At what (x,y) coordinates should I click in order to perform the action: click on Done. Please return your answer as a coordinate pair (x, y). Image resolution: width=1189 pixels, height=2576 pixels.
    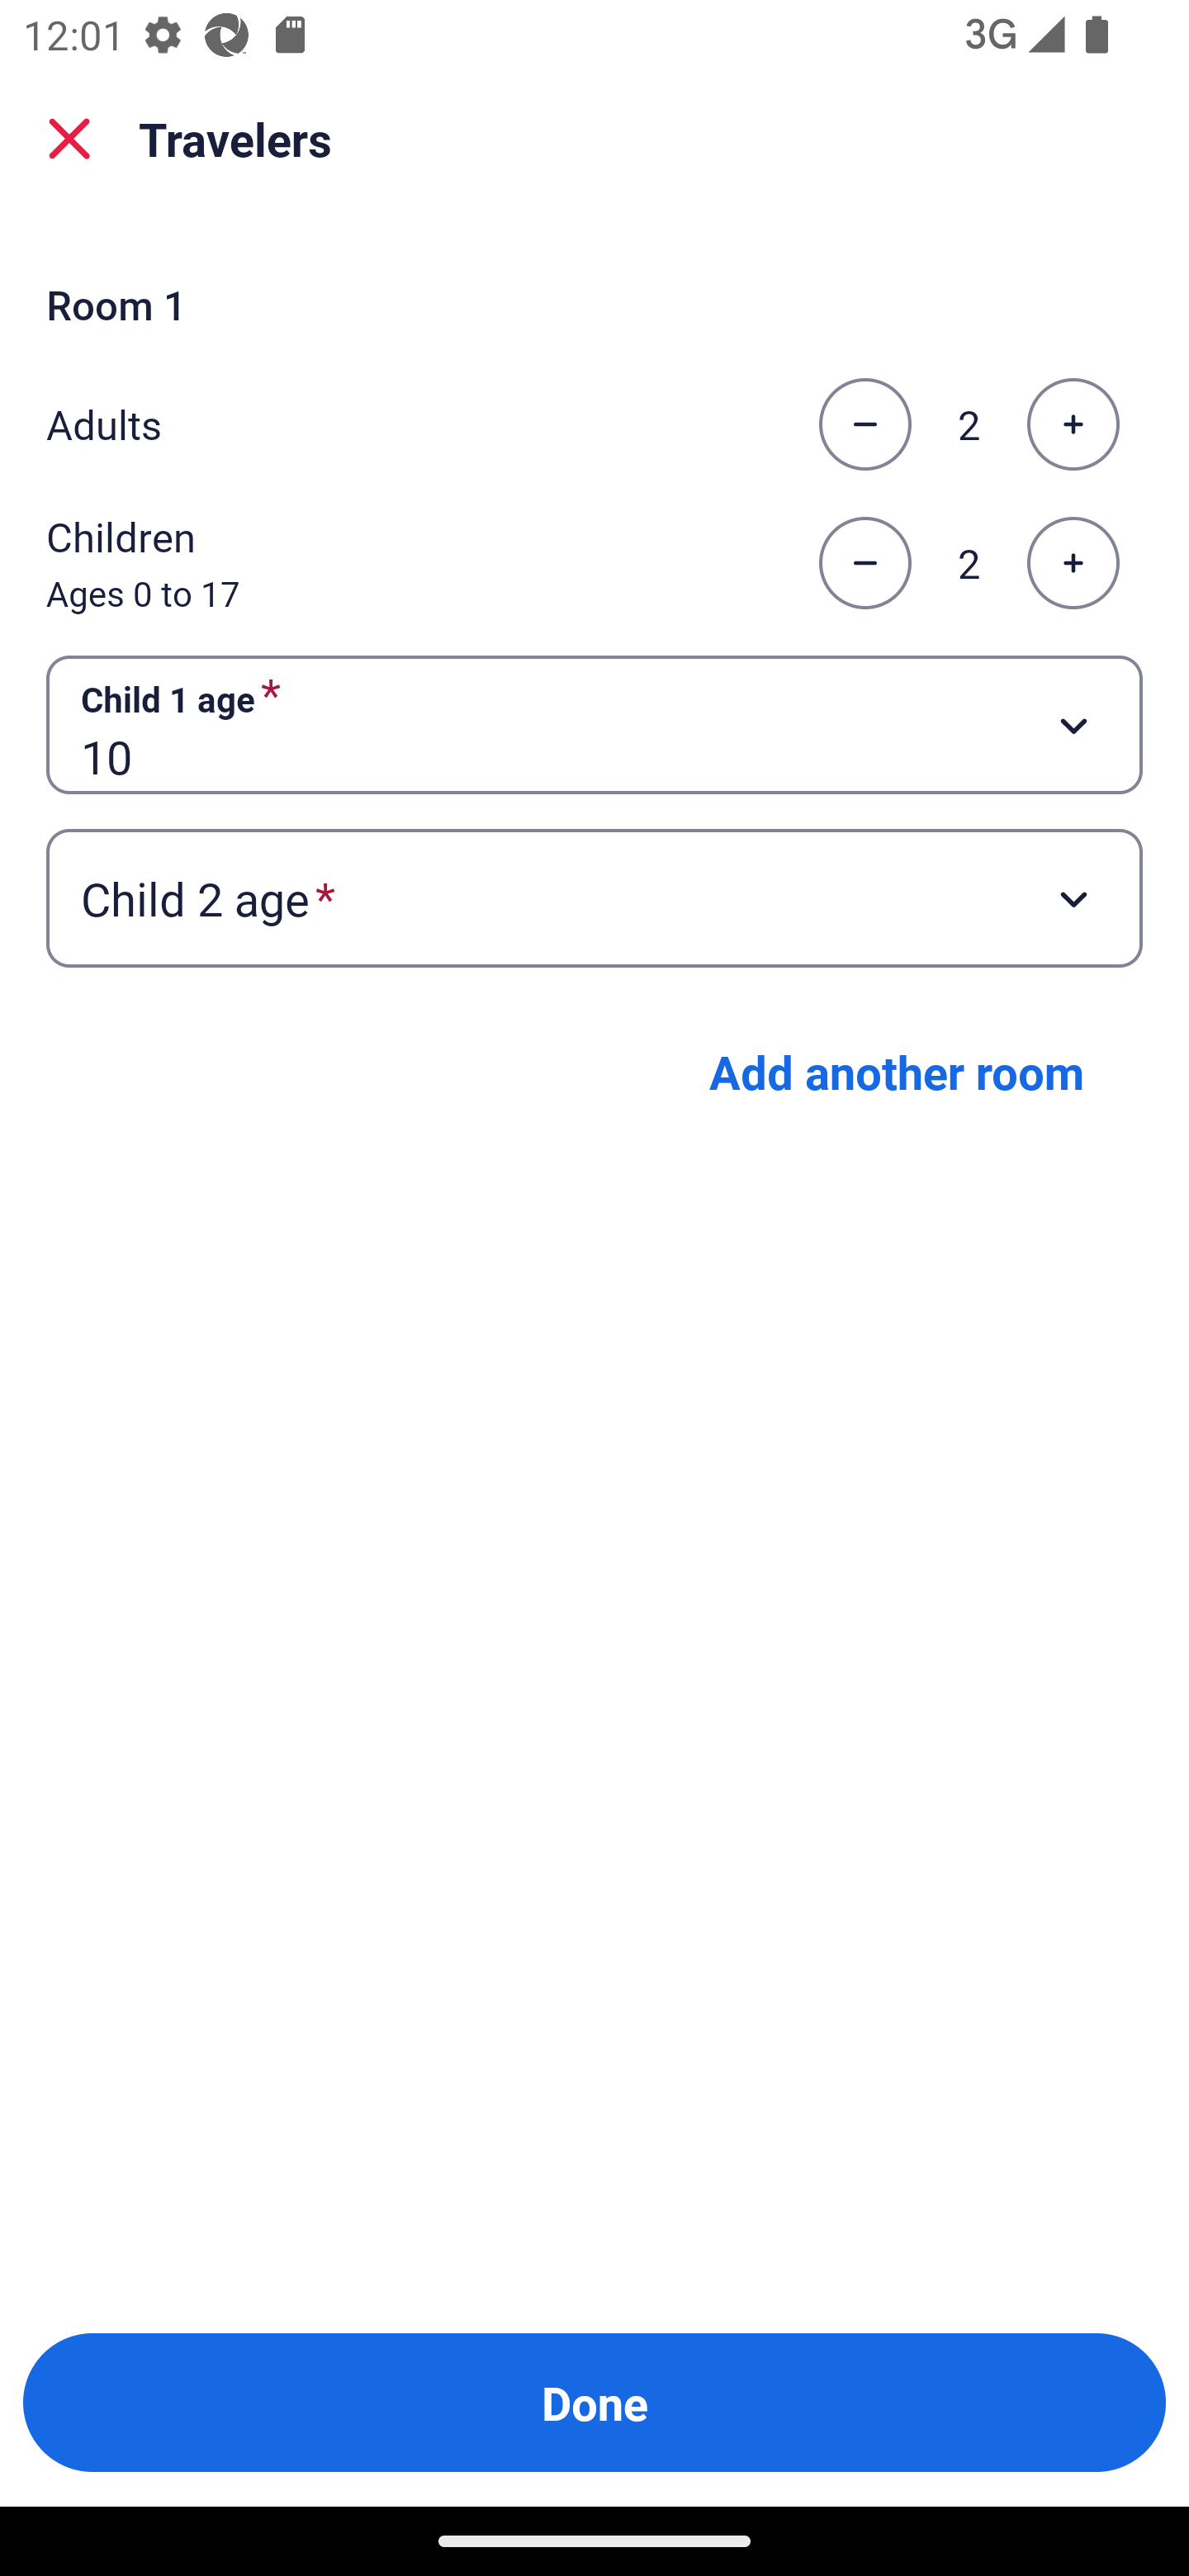
    Looking at the image, I should click on (594, 2403).